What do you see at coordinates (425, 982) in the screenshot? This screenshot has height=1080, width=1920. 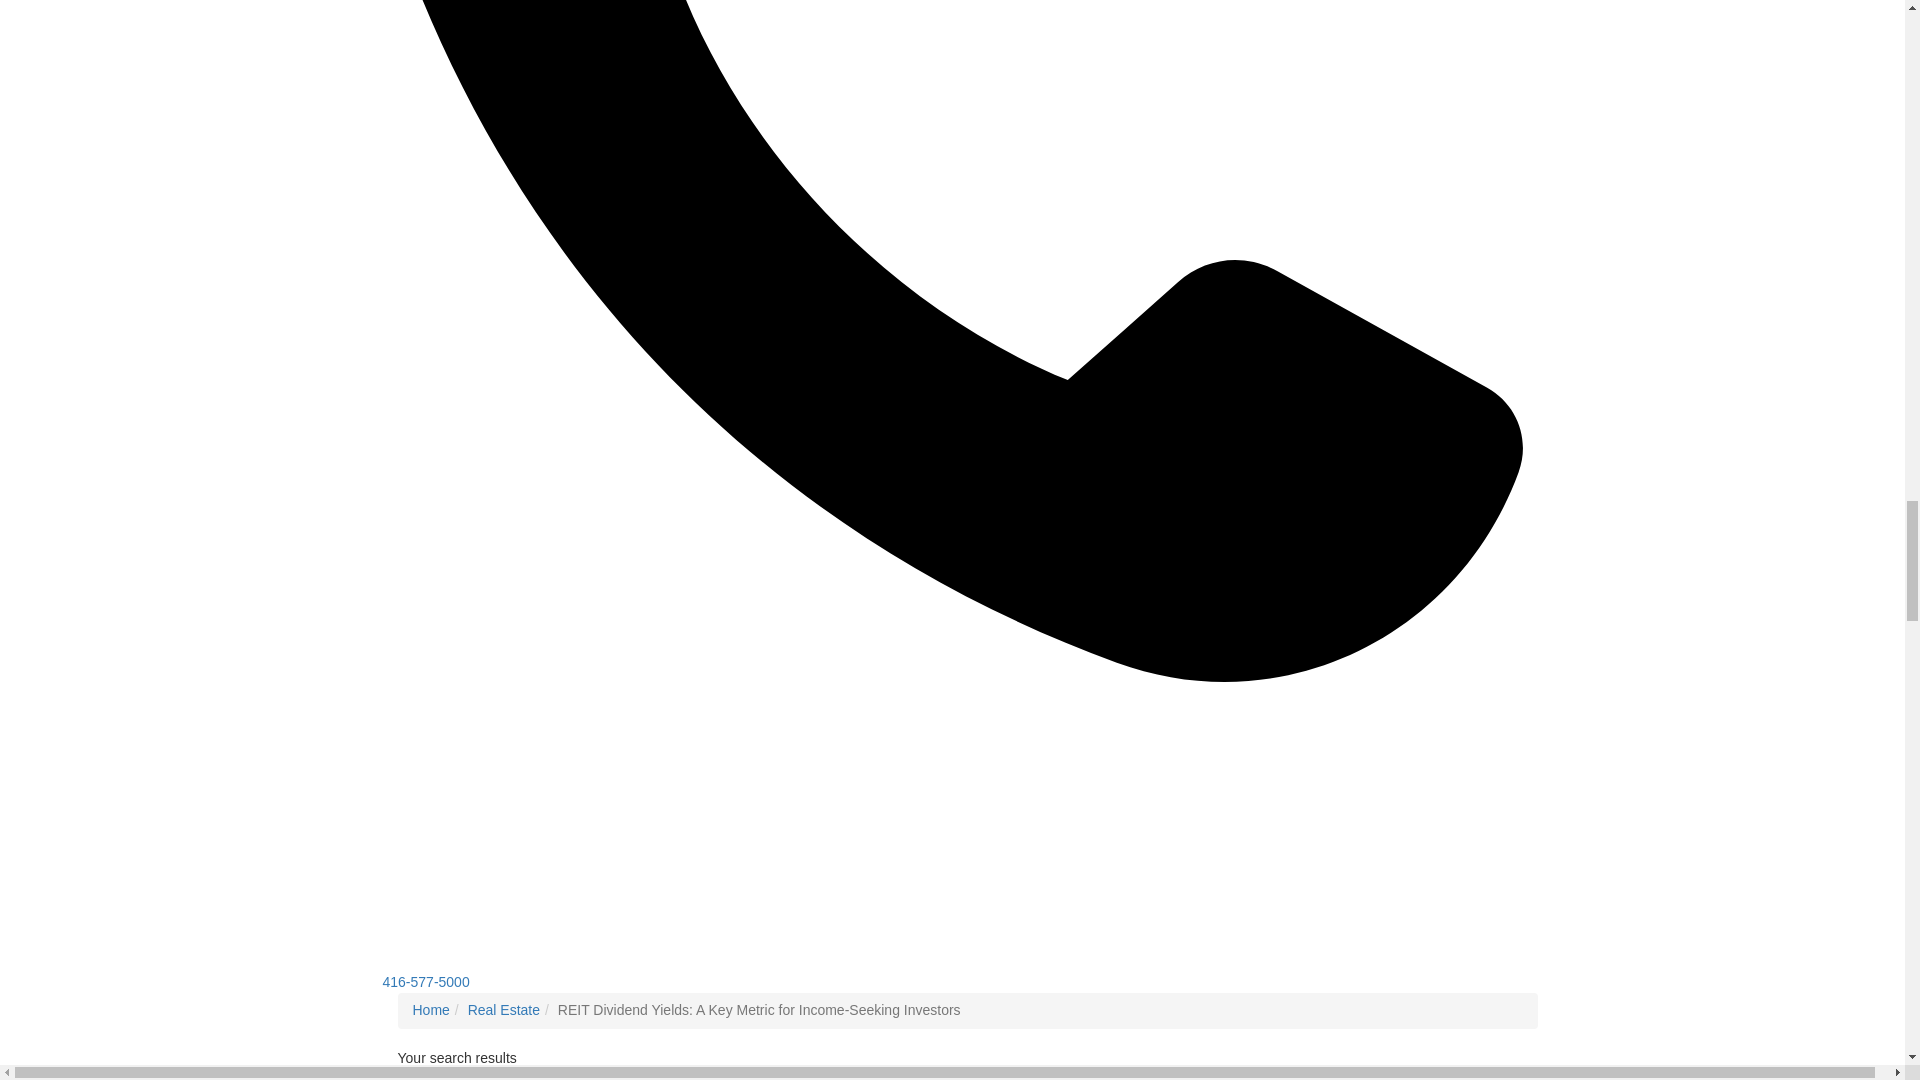 I see `416-577-5000` at bounding box center [425, 982].